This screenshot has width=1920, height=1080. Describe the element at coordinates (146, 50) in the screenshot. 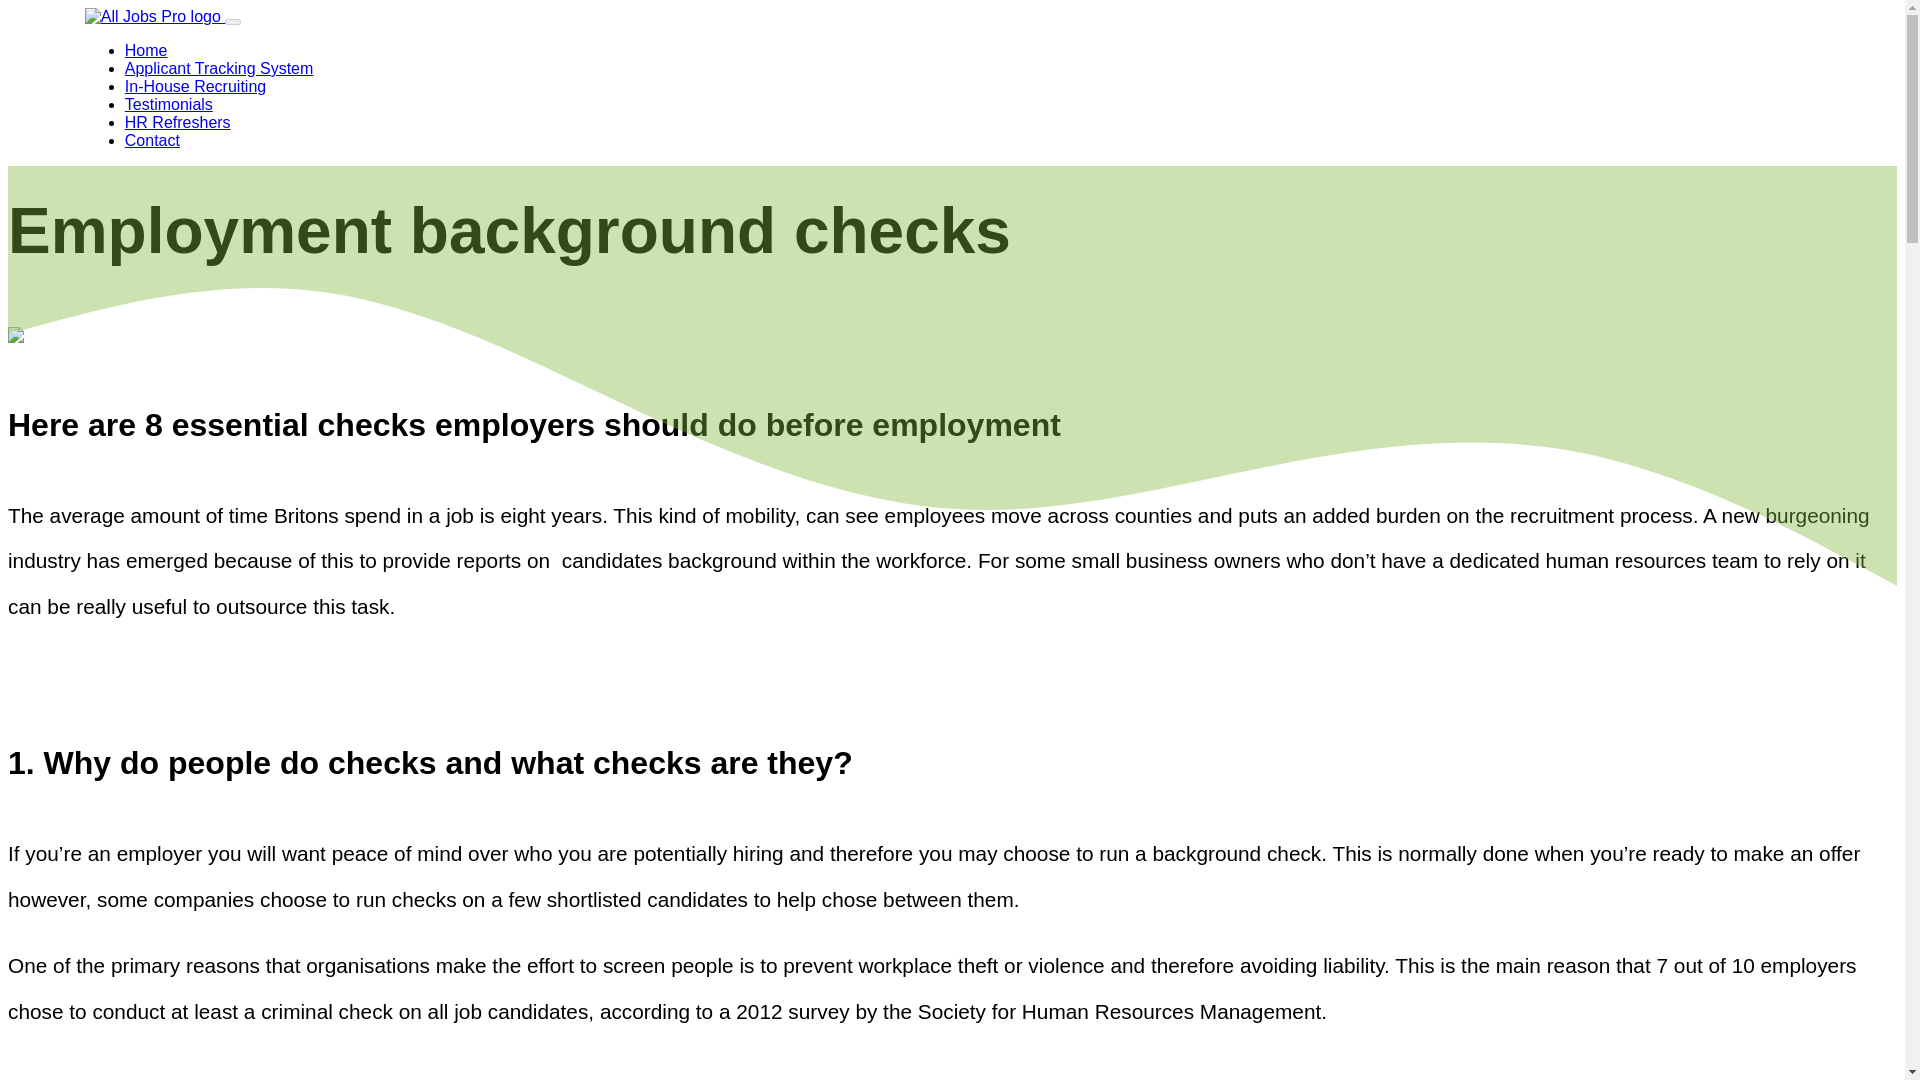

I see `Home` at that location.